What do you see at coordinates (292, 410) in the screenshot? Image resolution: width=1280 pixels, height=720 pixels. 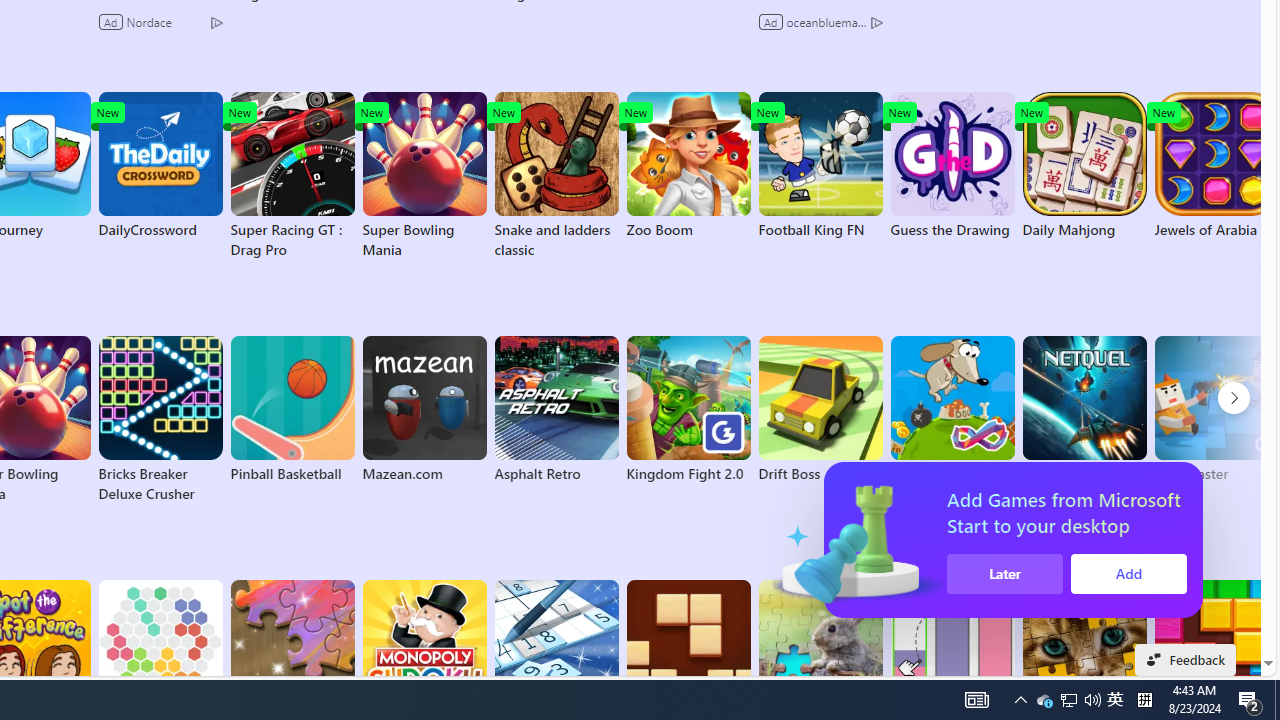 I see `Pinball Basketball` at bounding box center [292, 410].